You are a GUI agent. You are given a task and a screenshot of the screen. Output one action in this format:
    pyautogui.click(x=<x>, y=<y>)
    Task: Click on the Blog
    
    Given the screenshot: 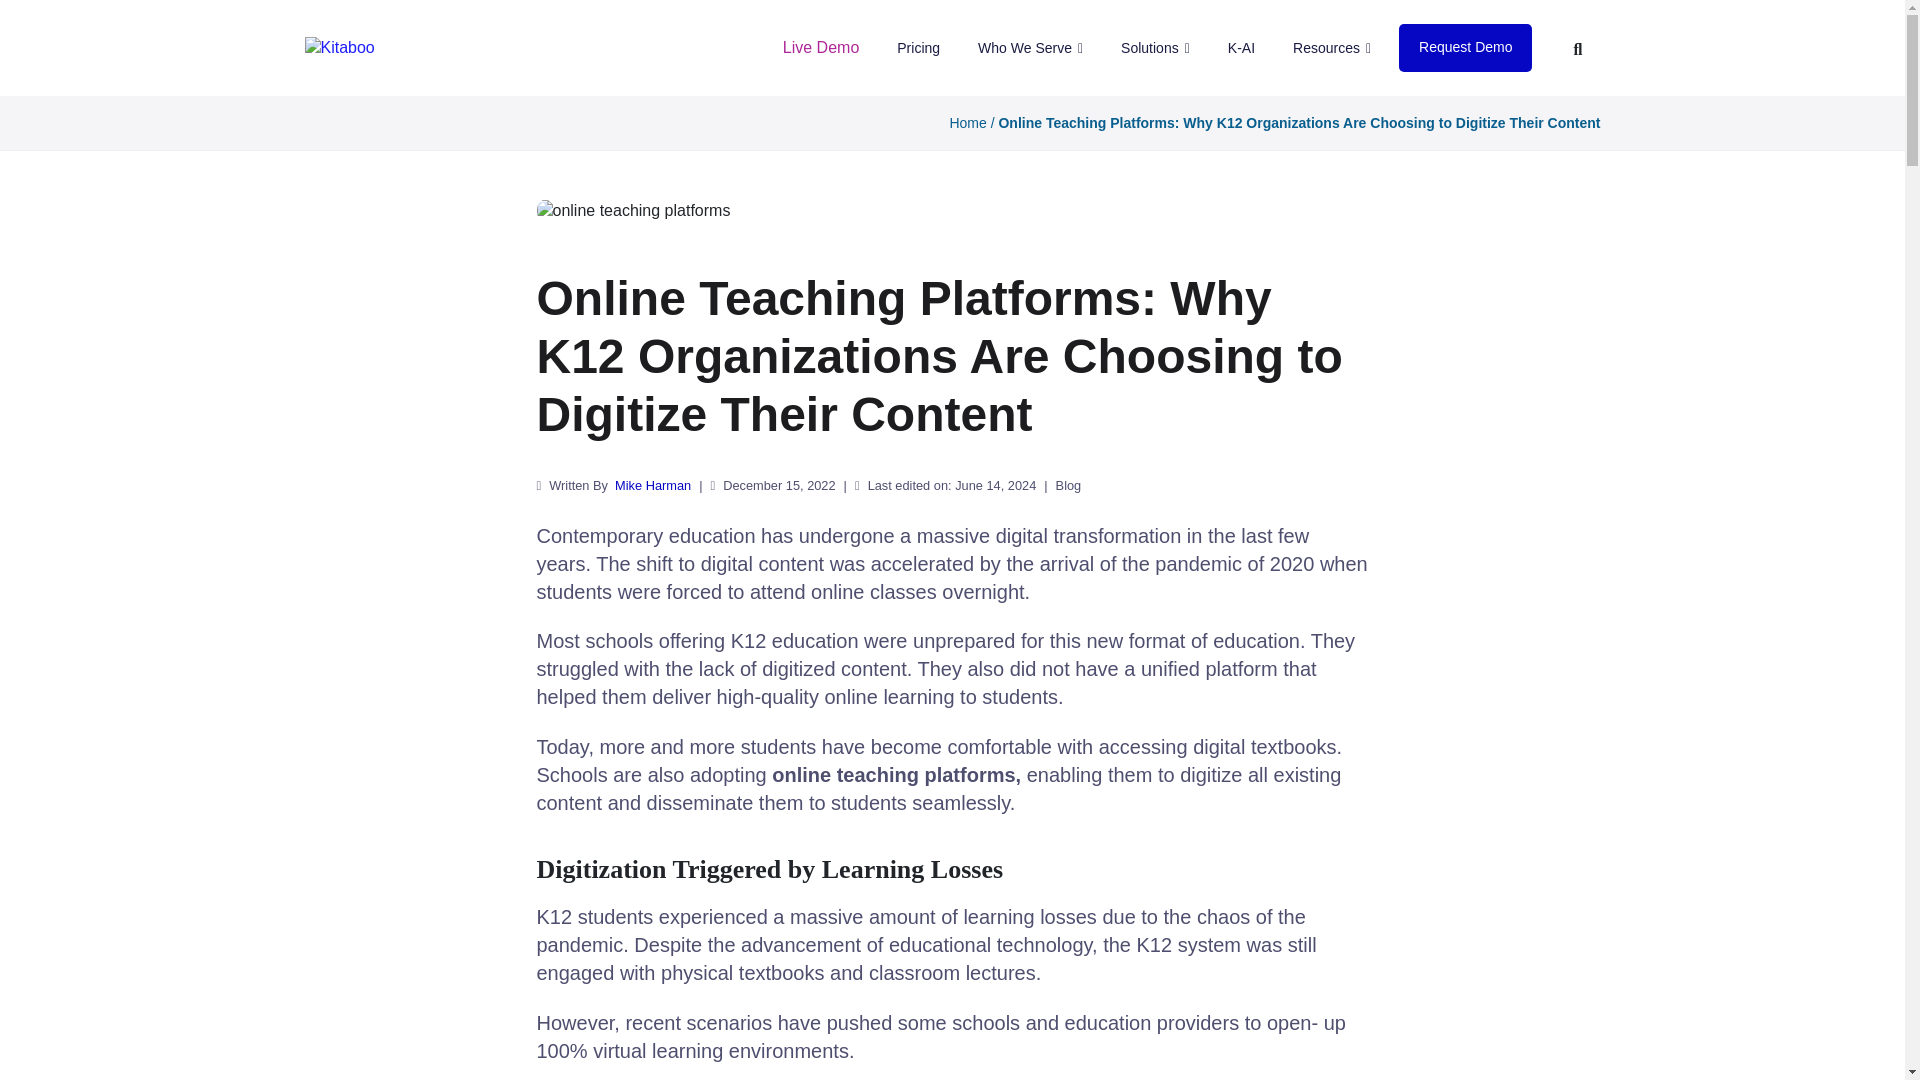 What is the action you would take?
    pyautogui.click(x=1069, y=486)
    